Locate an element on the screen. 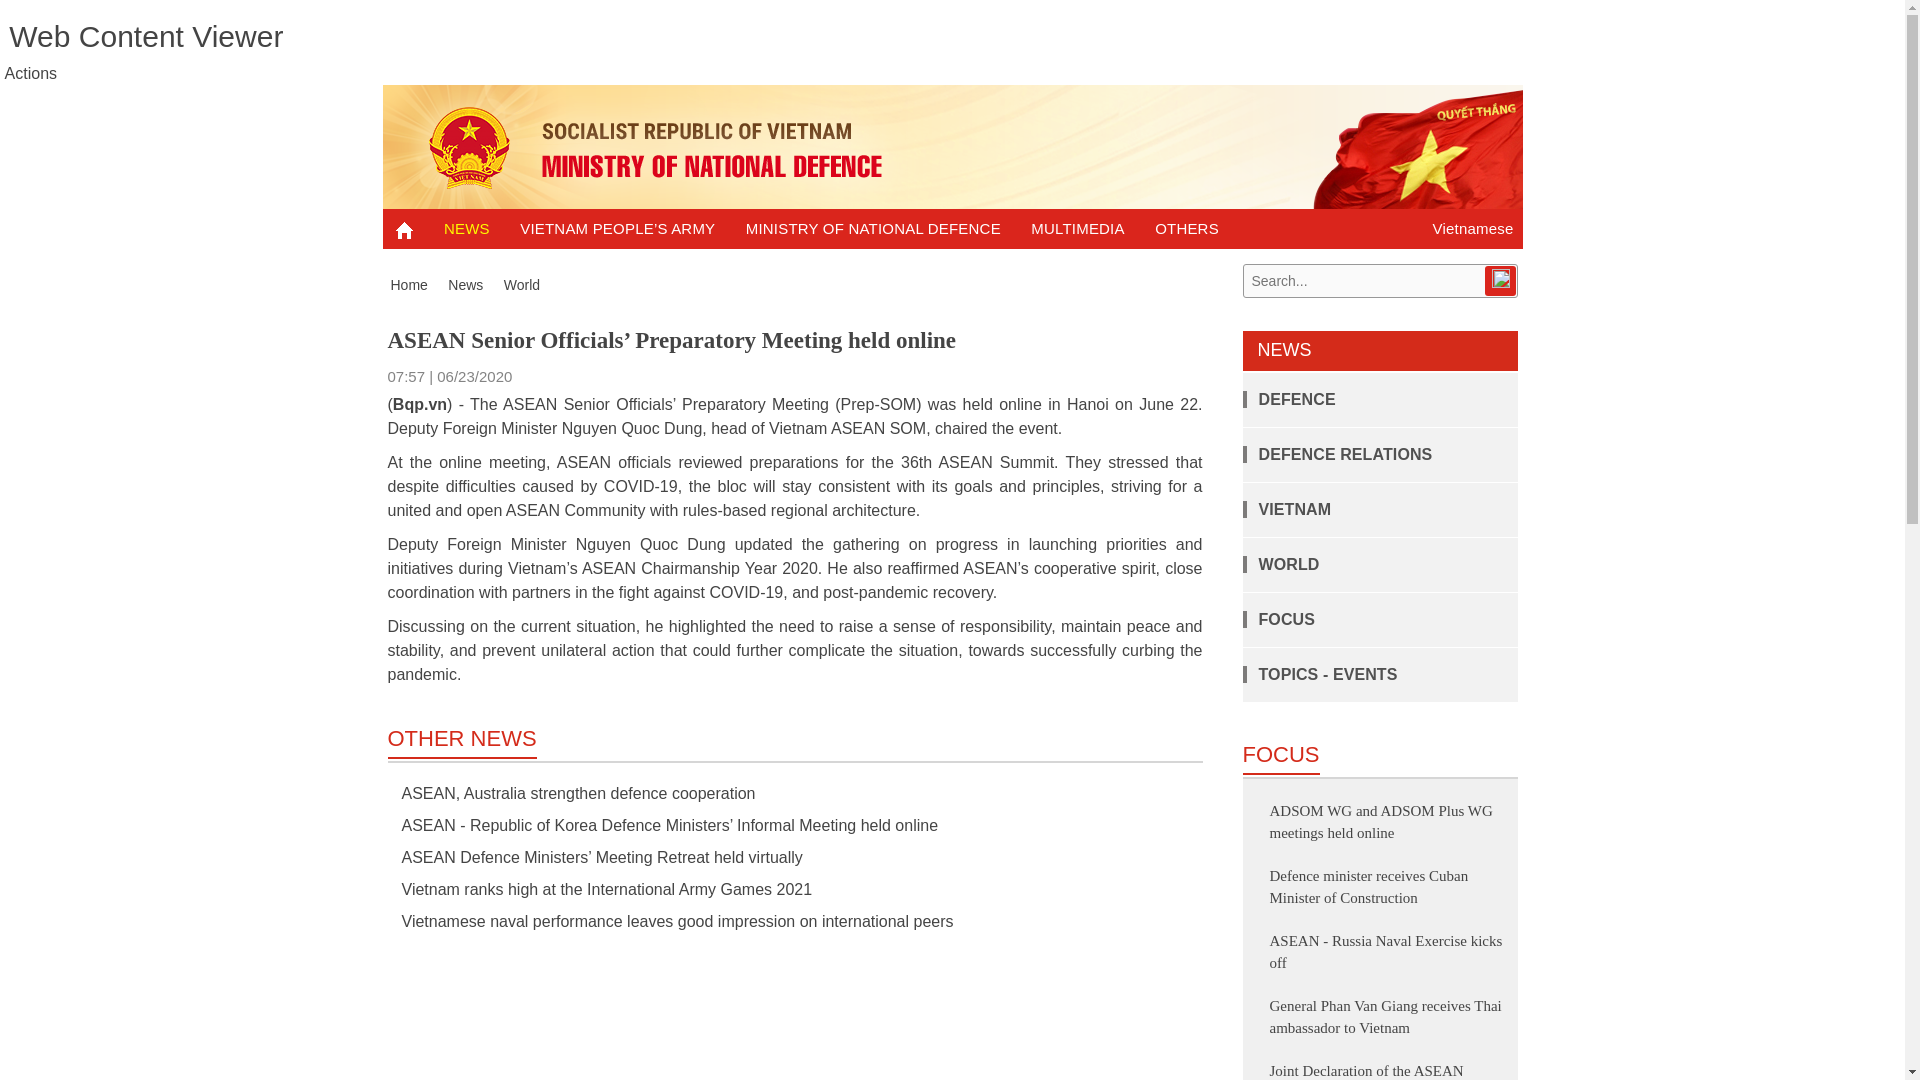  TOPICS - EVENTS is located at coordinates (1320, 674).